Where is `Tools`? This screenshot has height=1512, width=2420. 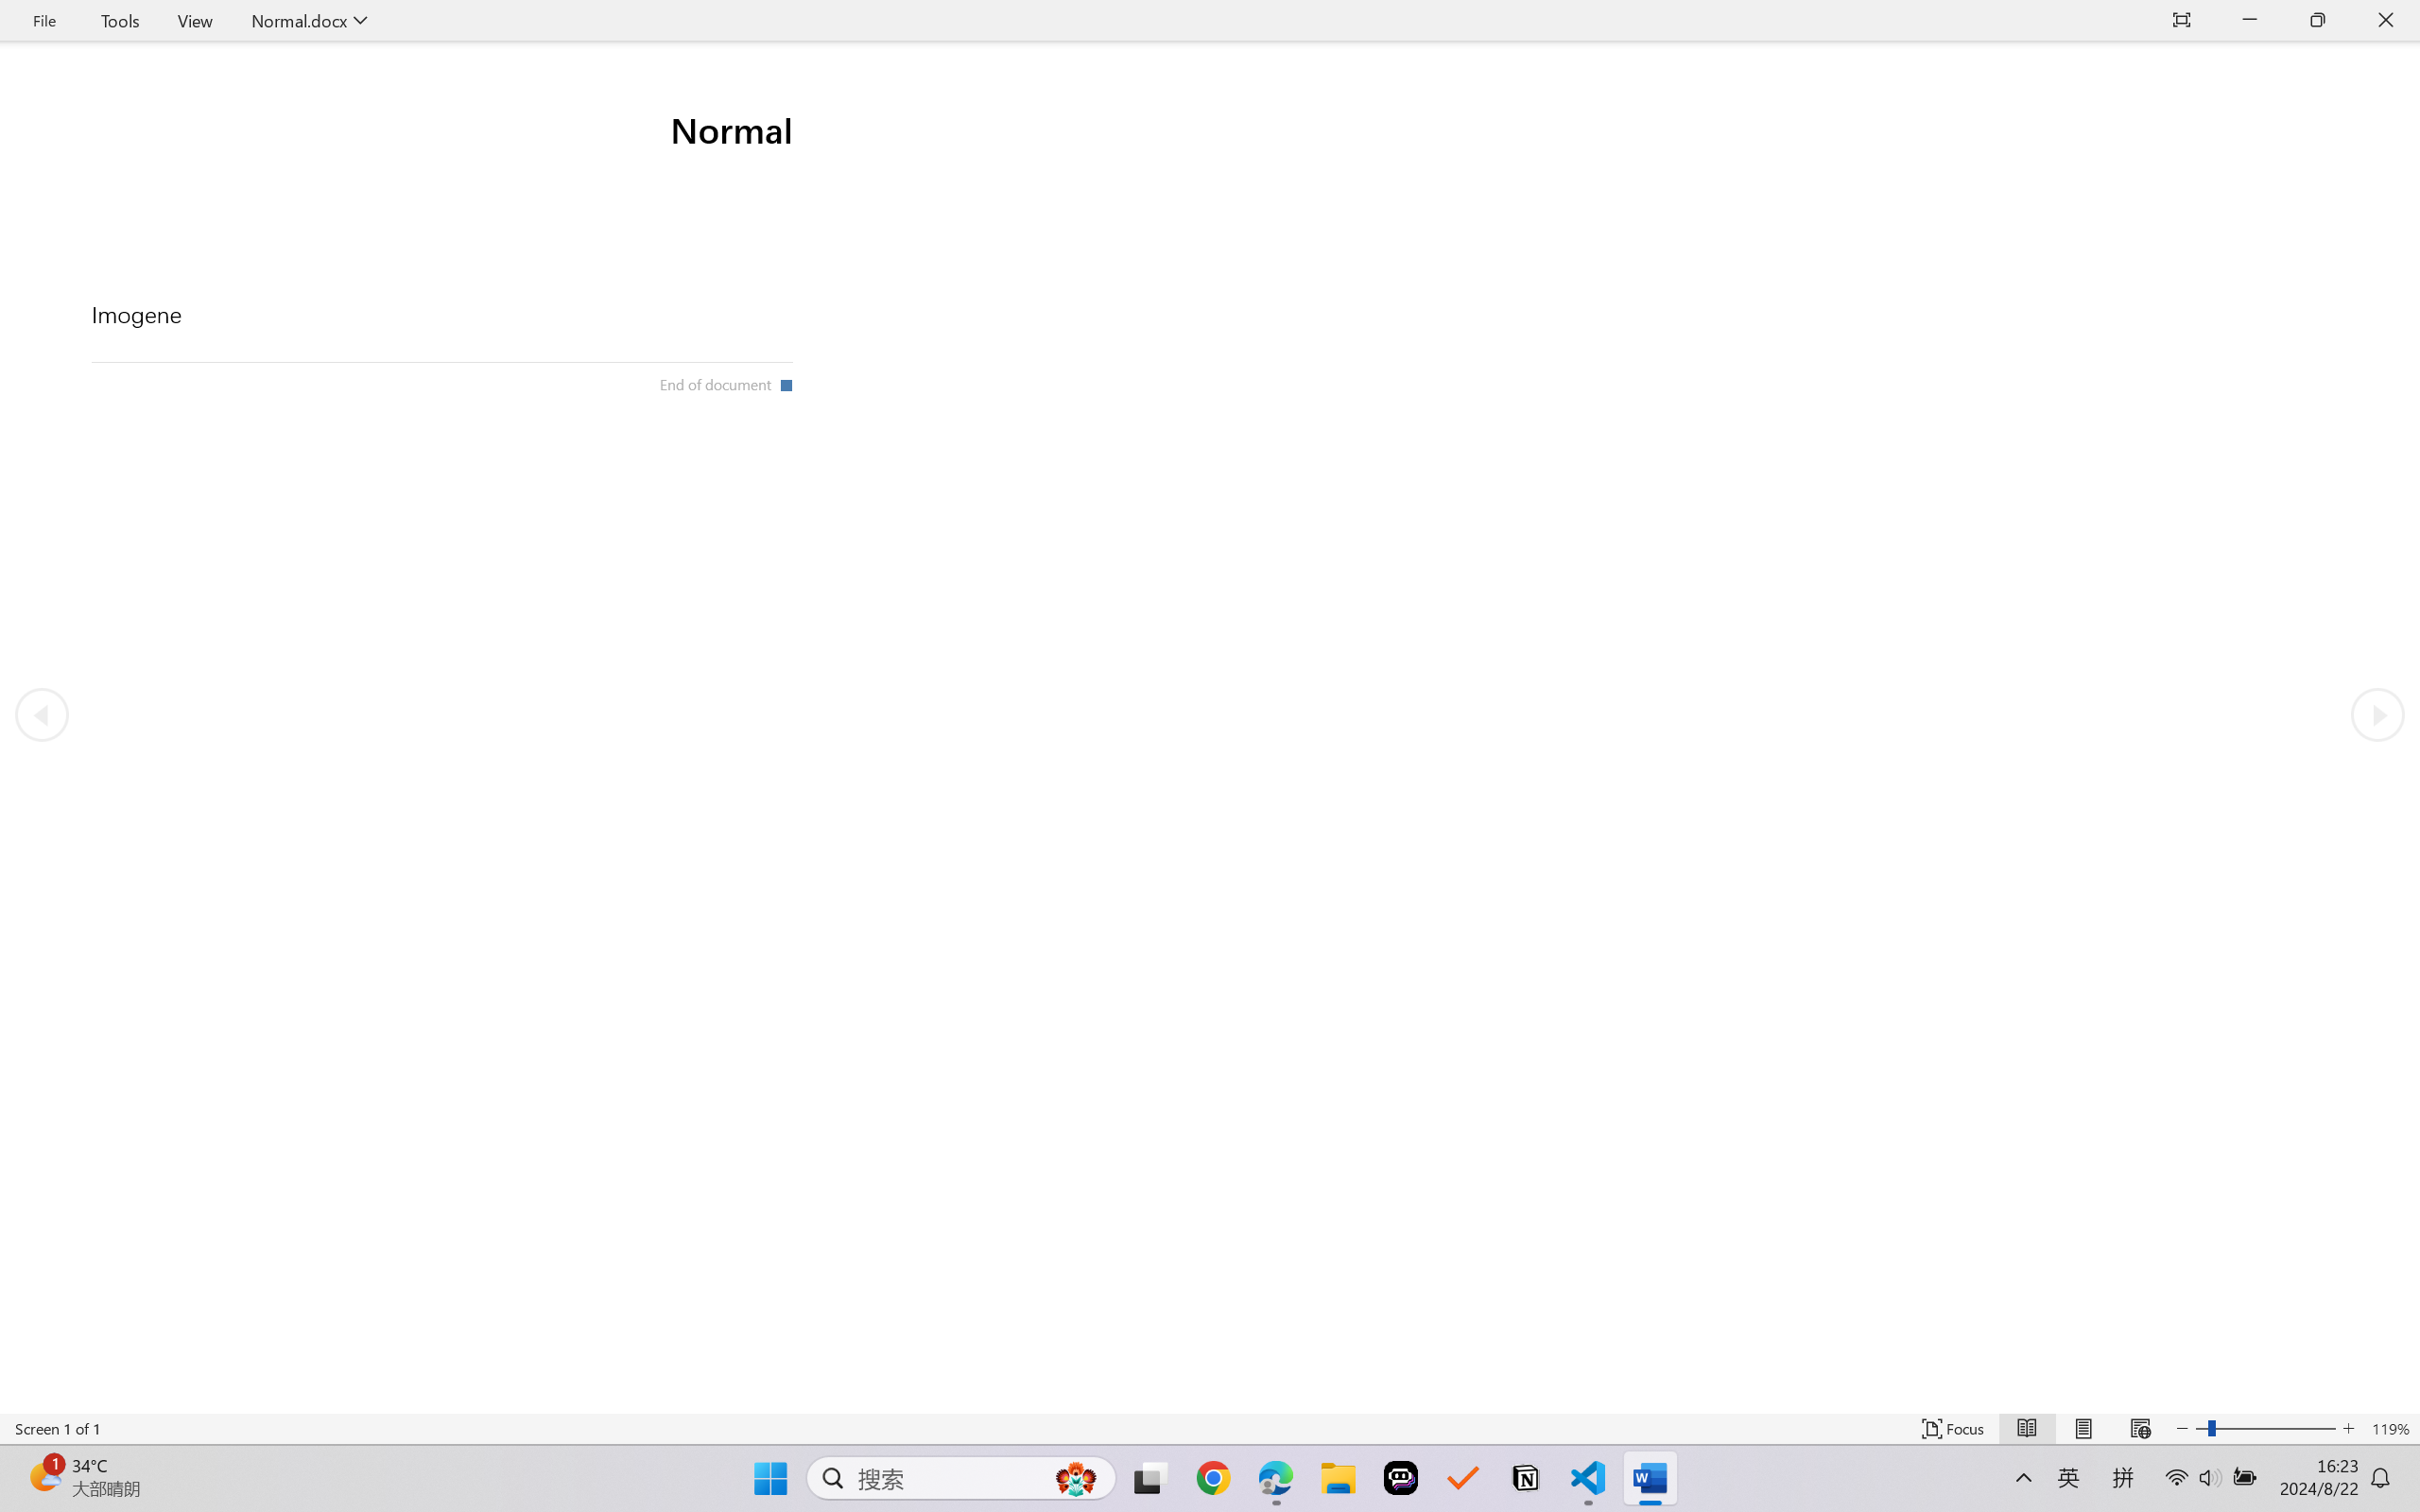
Tools is located at coordinates (121, 21).